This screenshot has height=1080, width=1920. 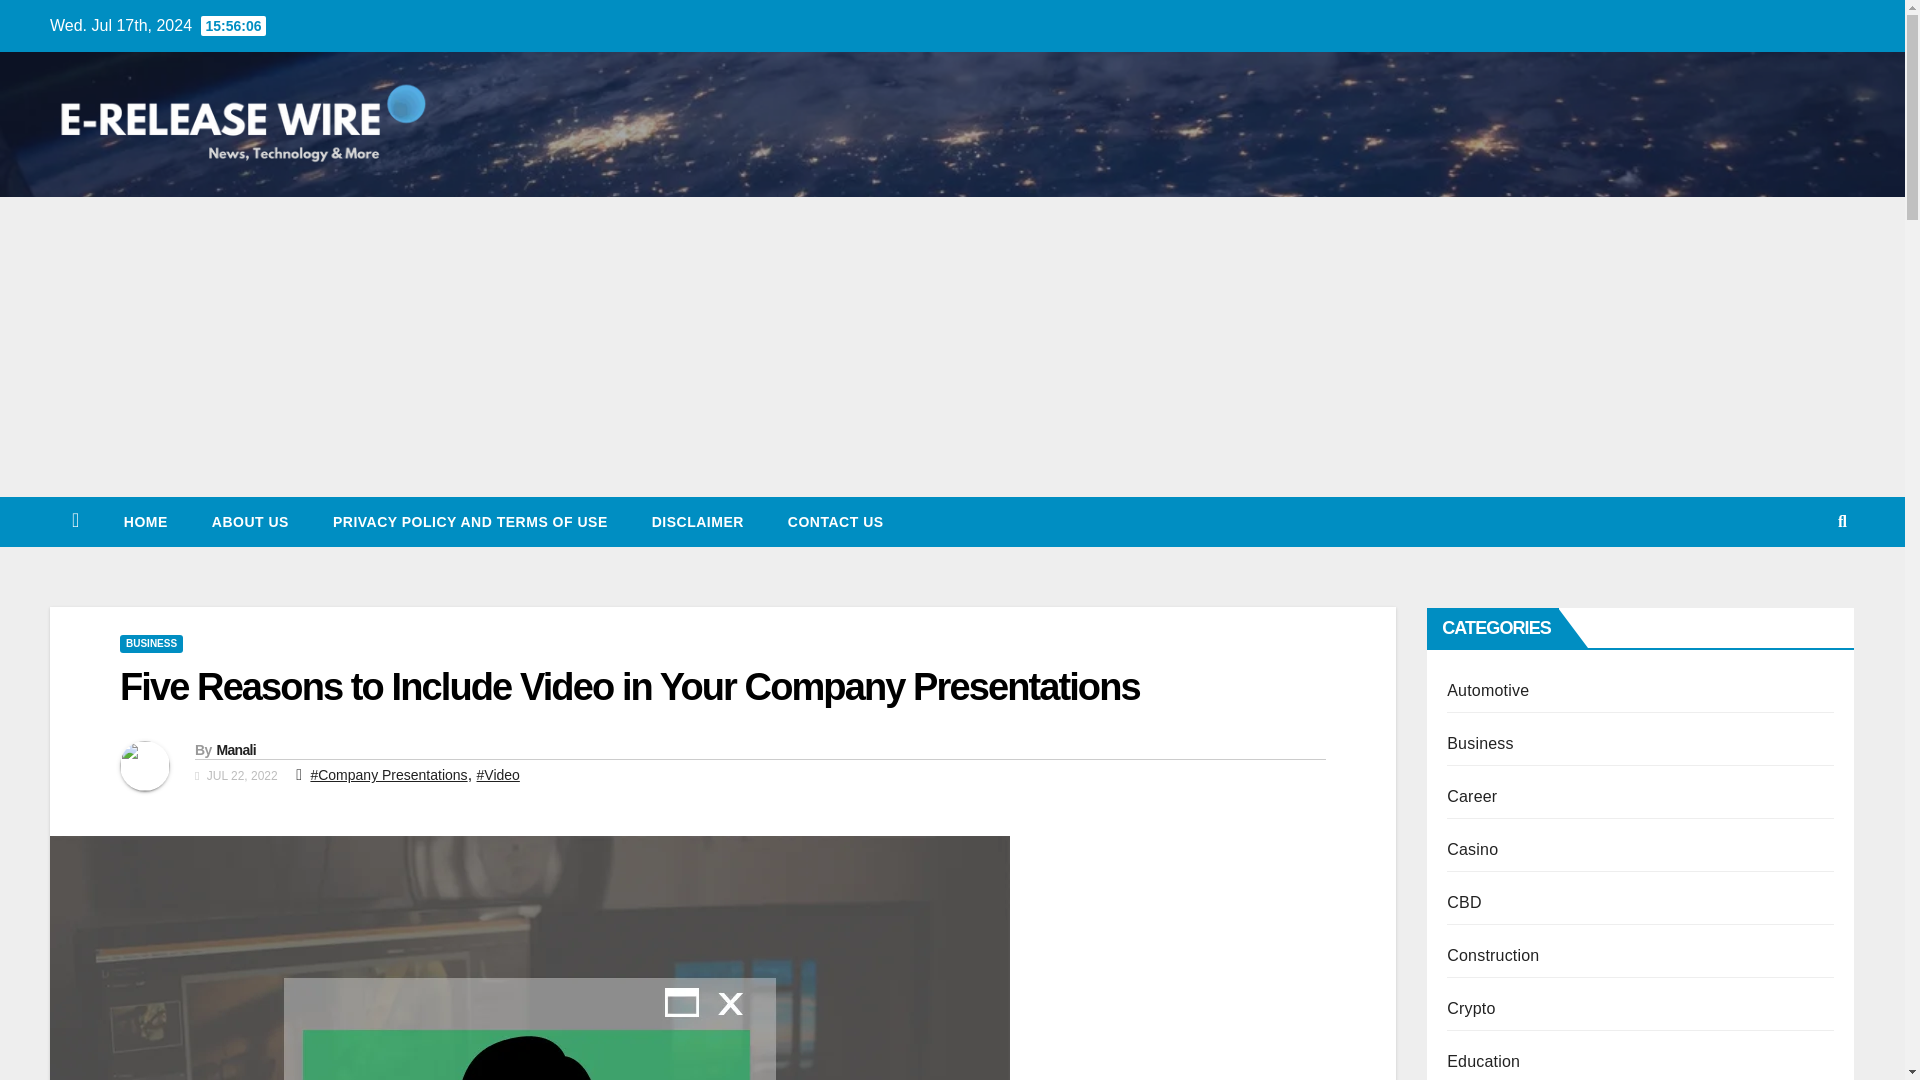 What do you see at coordinates (250, 521) in the screenshot?
I see `ABOUT US` at bounding box center [250, 521].